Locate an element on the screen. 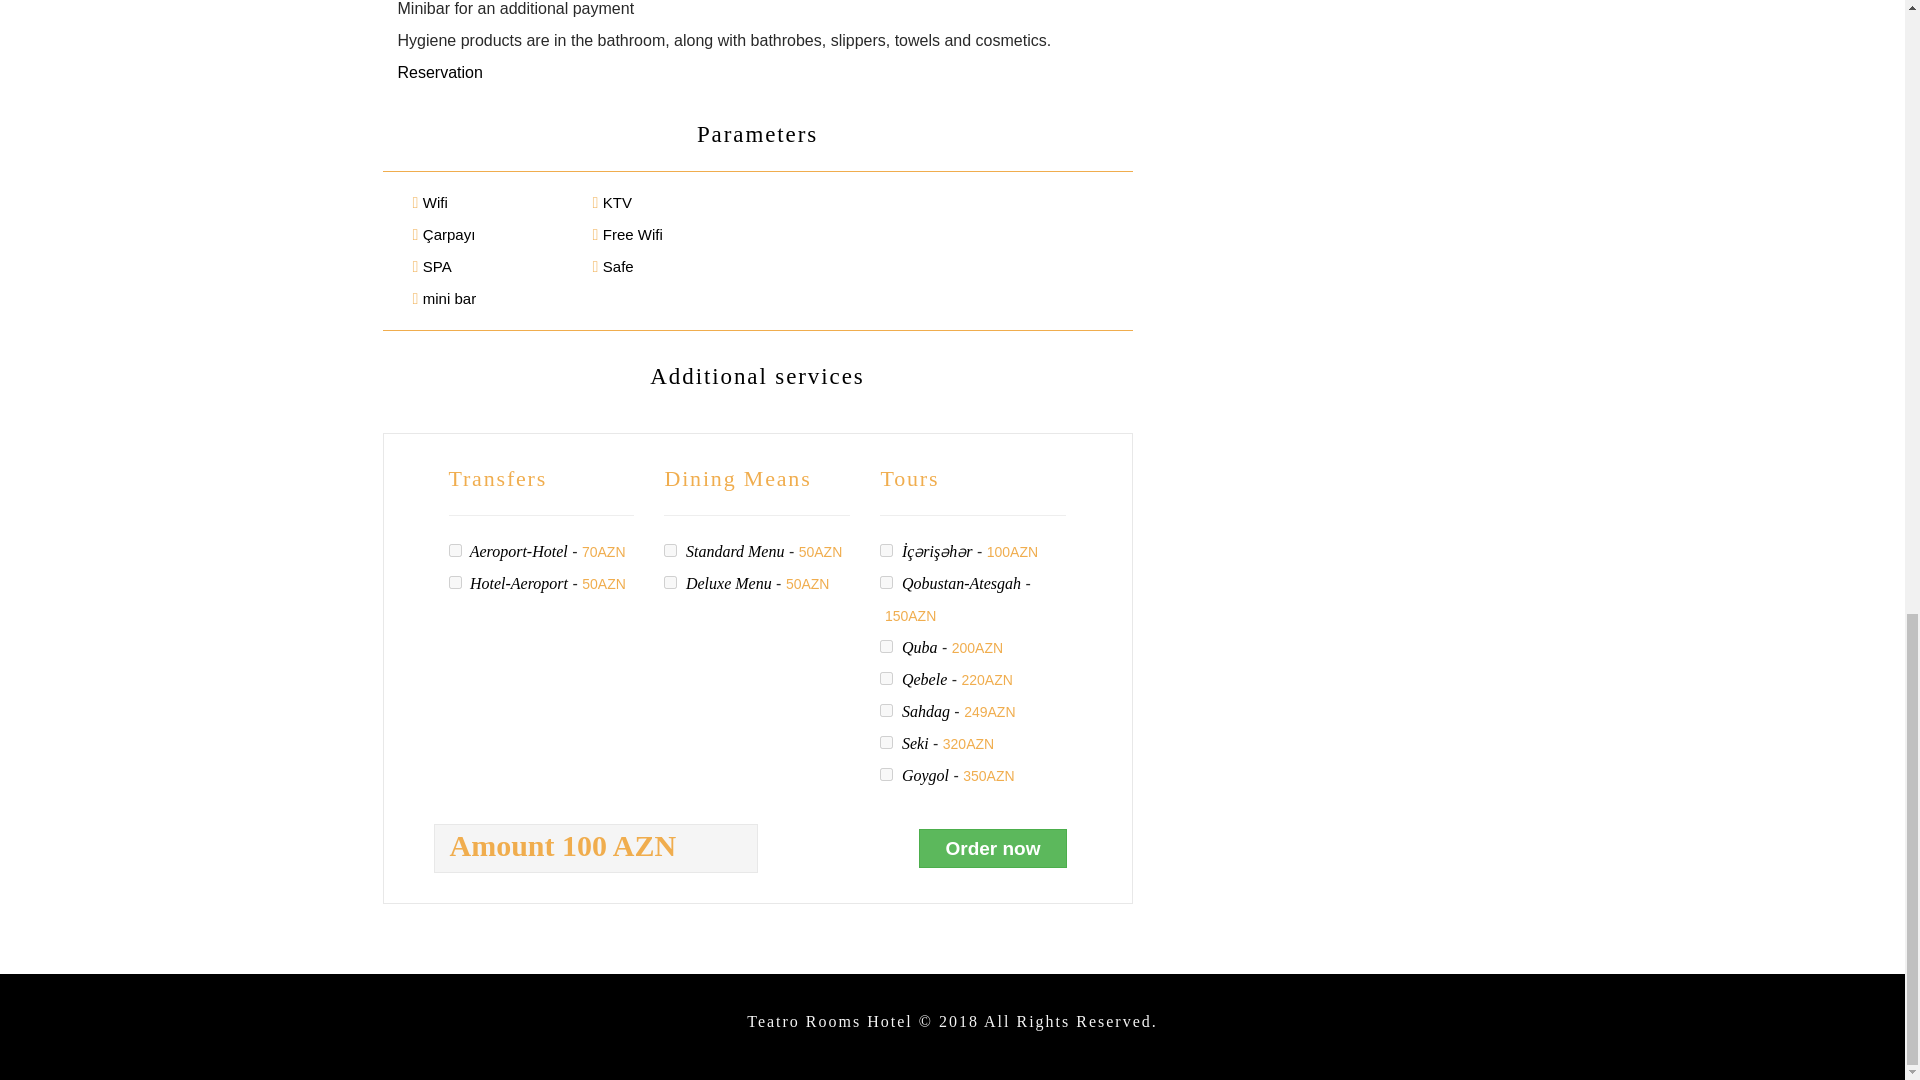  1 is located at coordinates (670, 582).